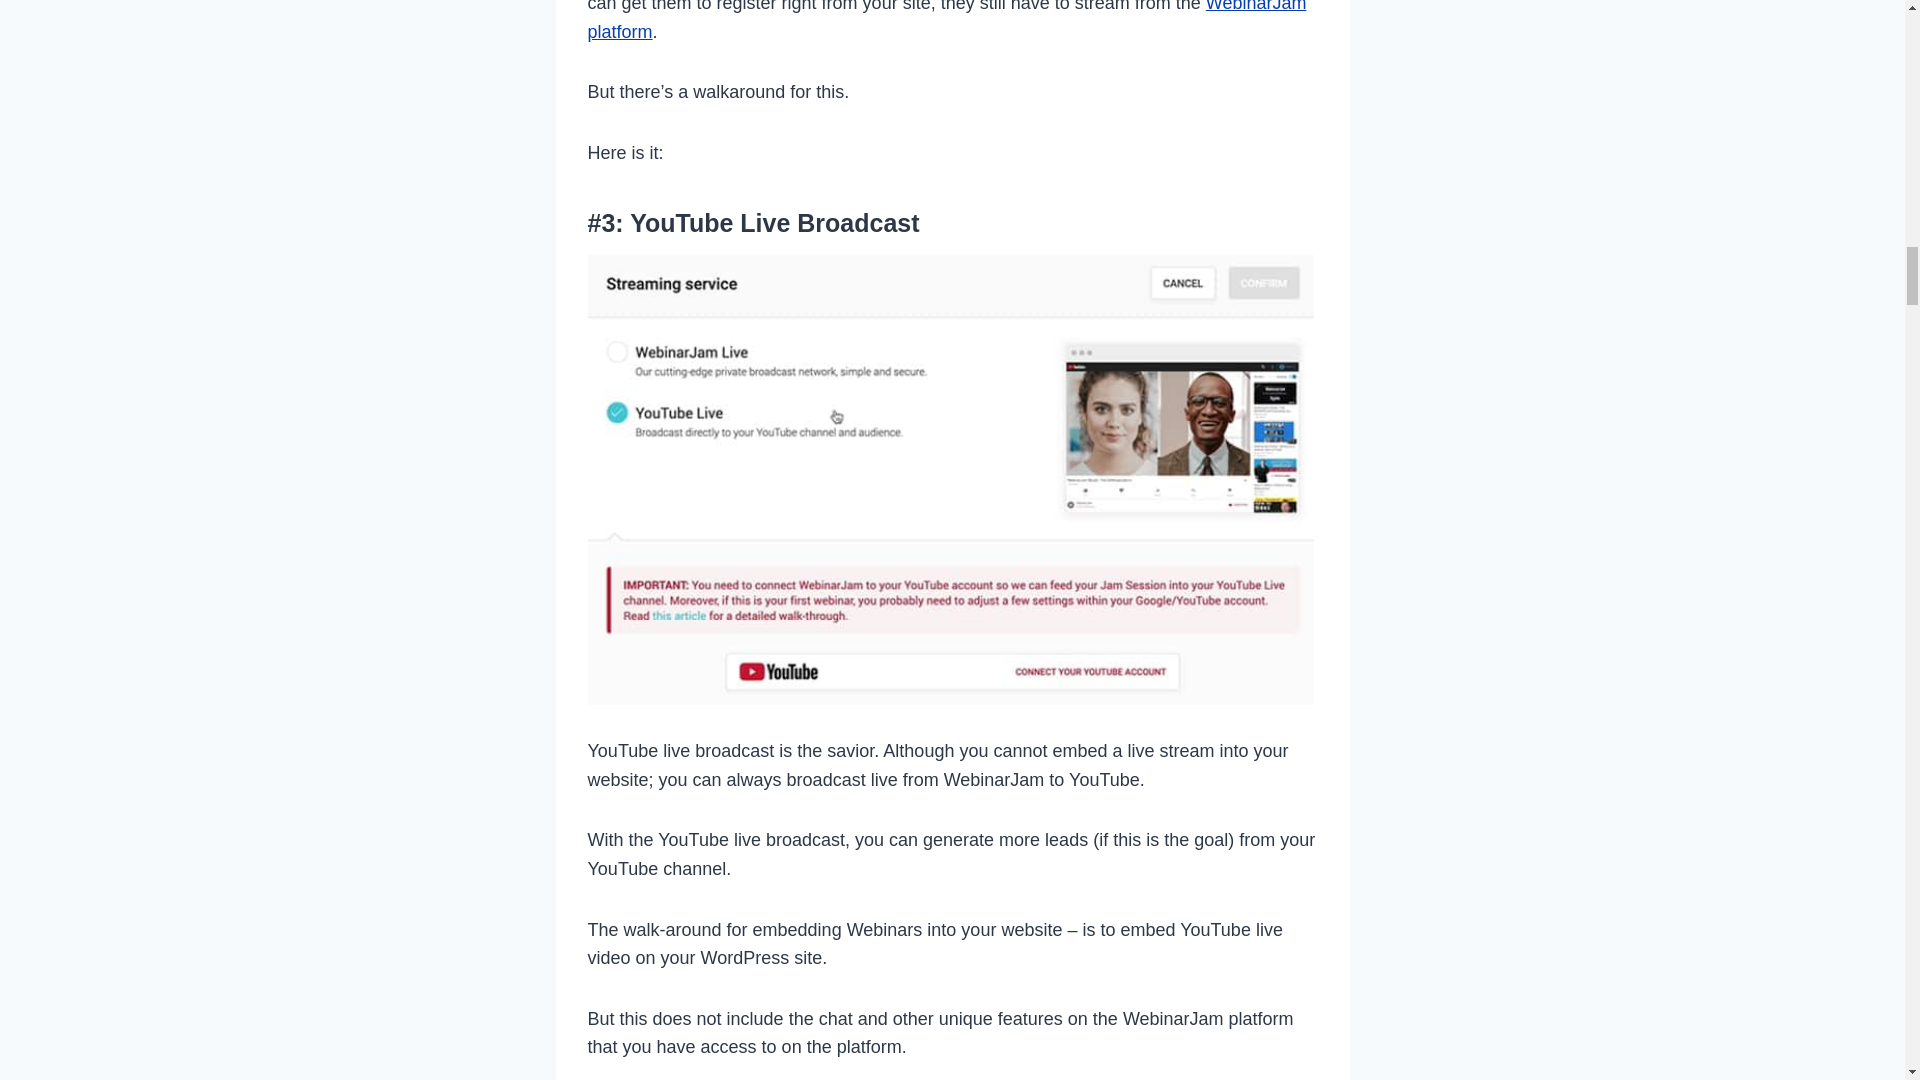 This screenshot has height=1080, width=1920. Describe the element at coordinates (947, 21) in the screenshot. I see `webinarjam` at that location.